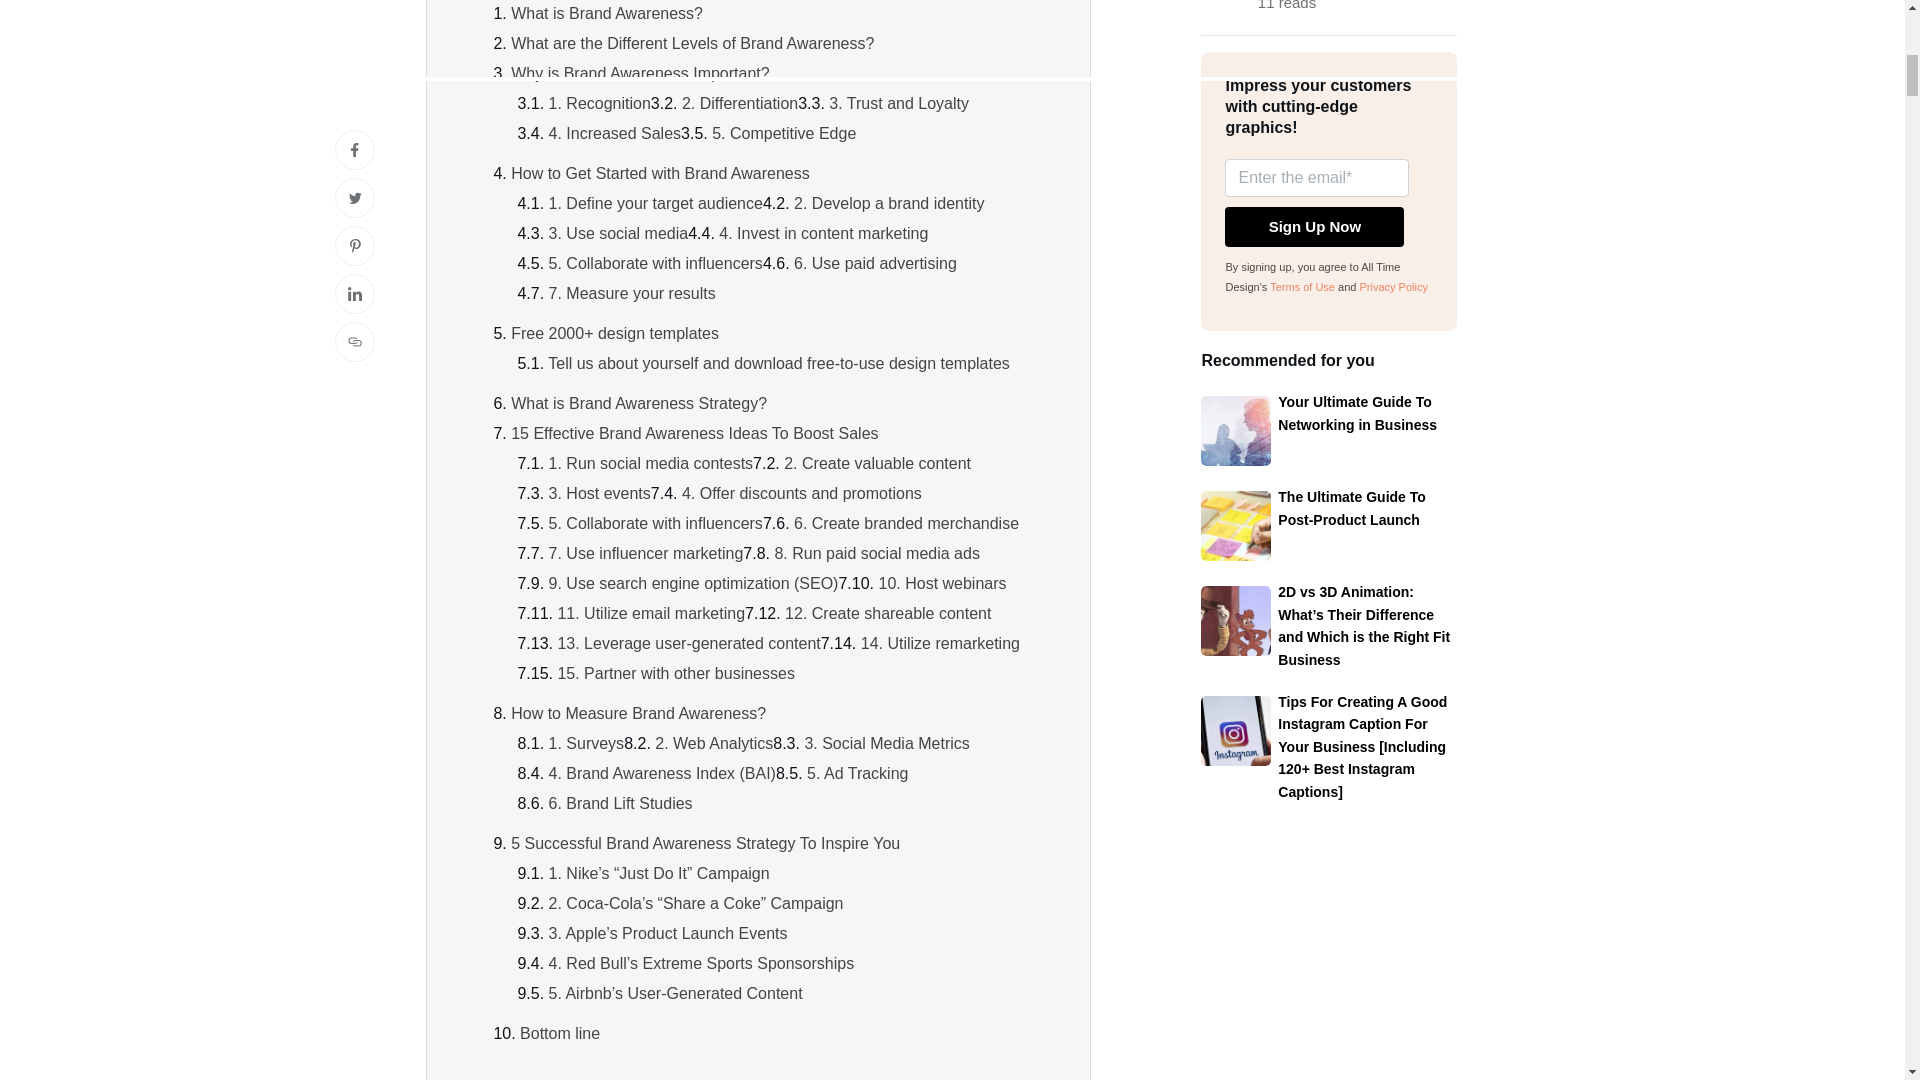 Image resolution: width=1920 pixels, height=1080 pixels. I want to click on 6. Use paid advertising, so click(875, 263).